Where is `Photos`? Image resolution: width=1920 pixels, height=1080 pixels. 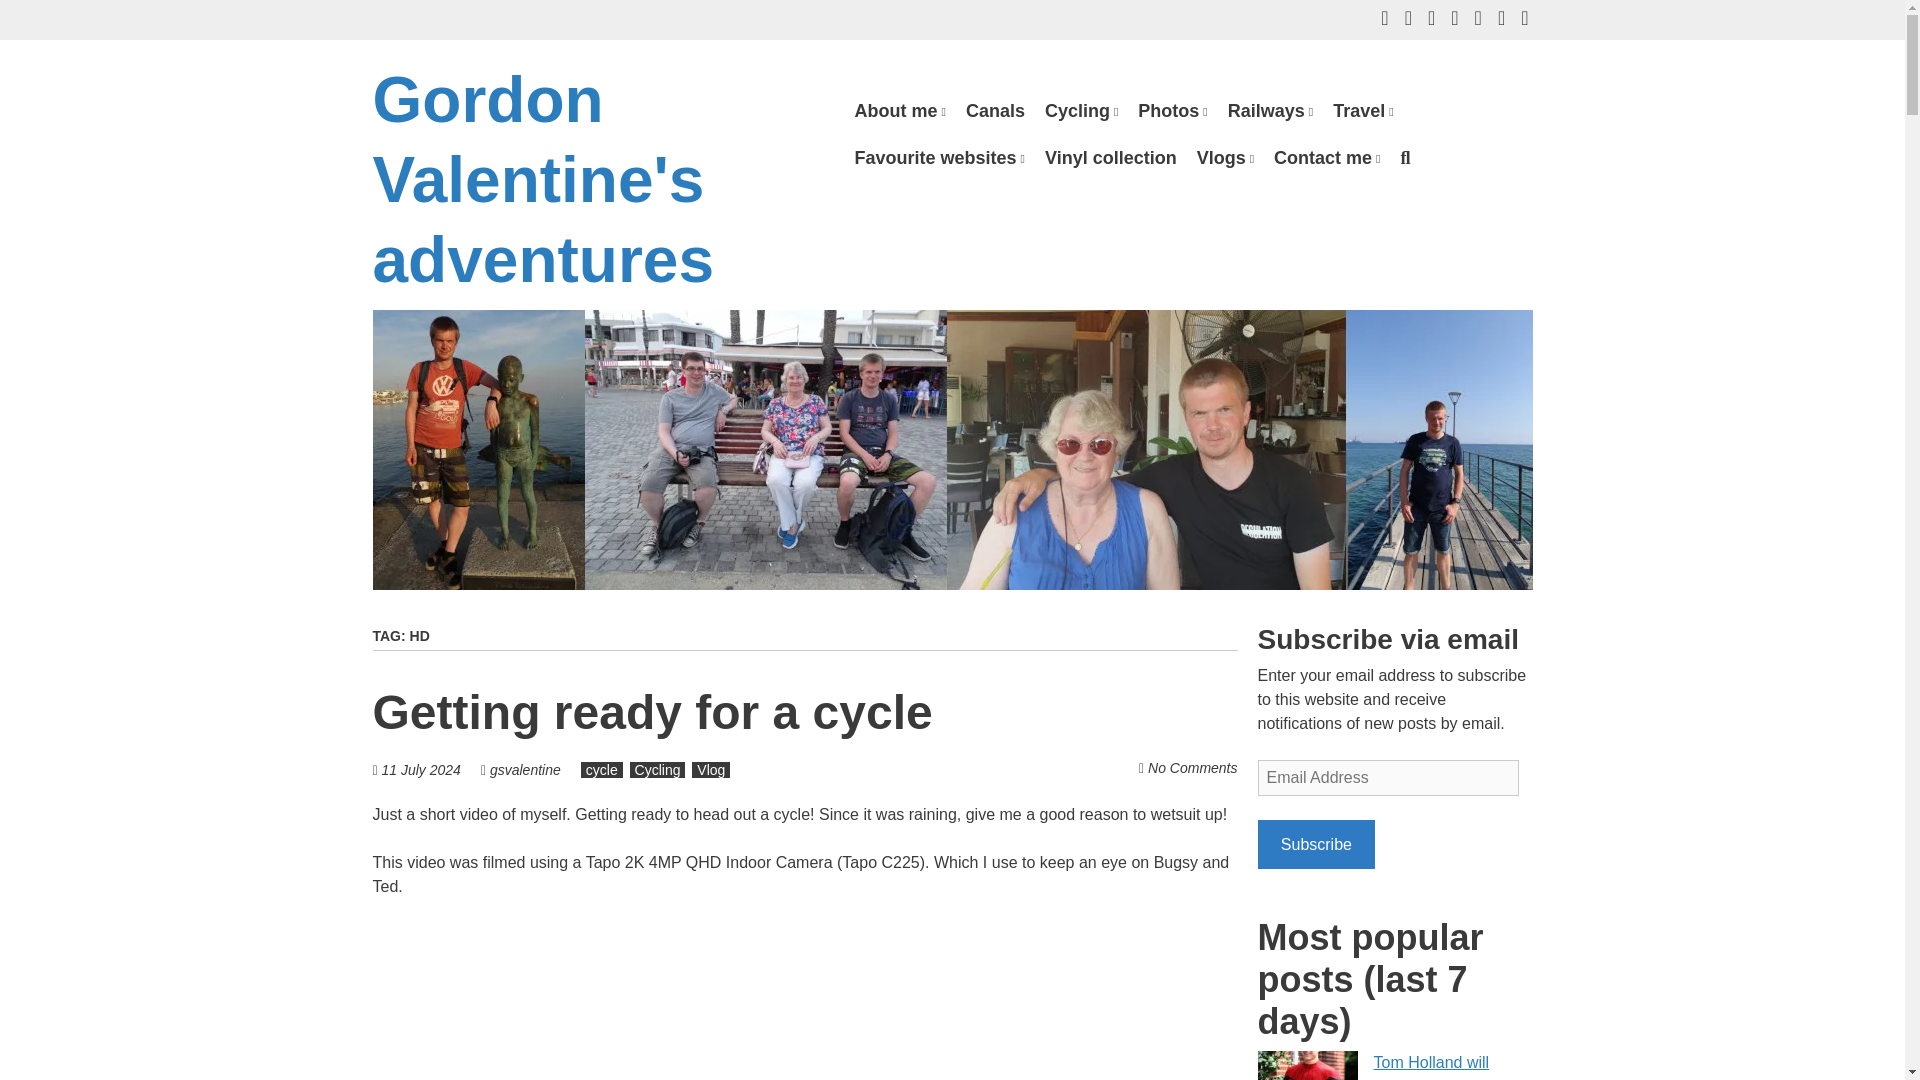 Photos is located at coordinates (1172, 111).